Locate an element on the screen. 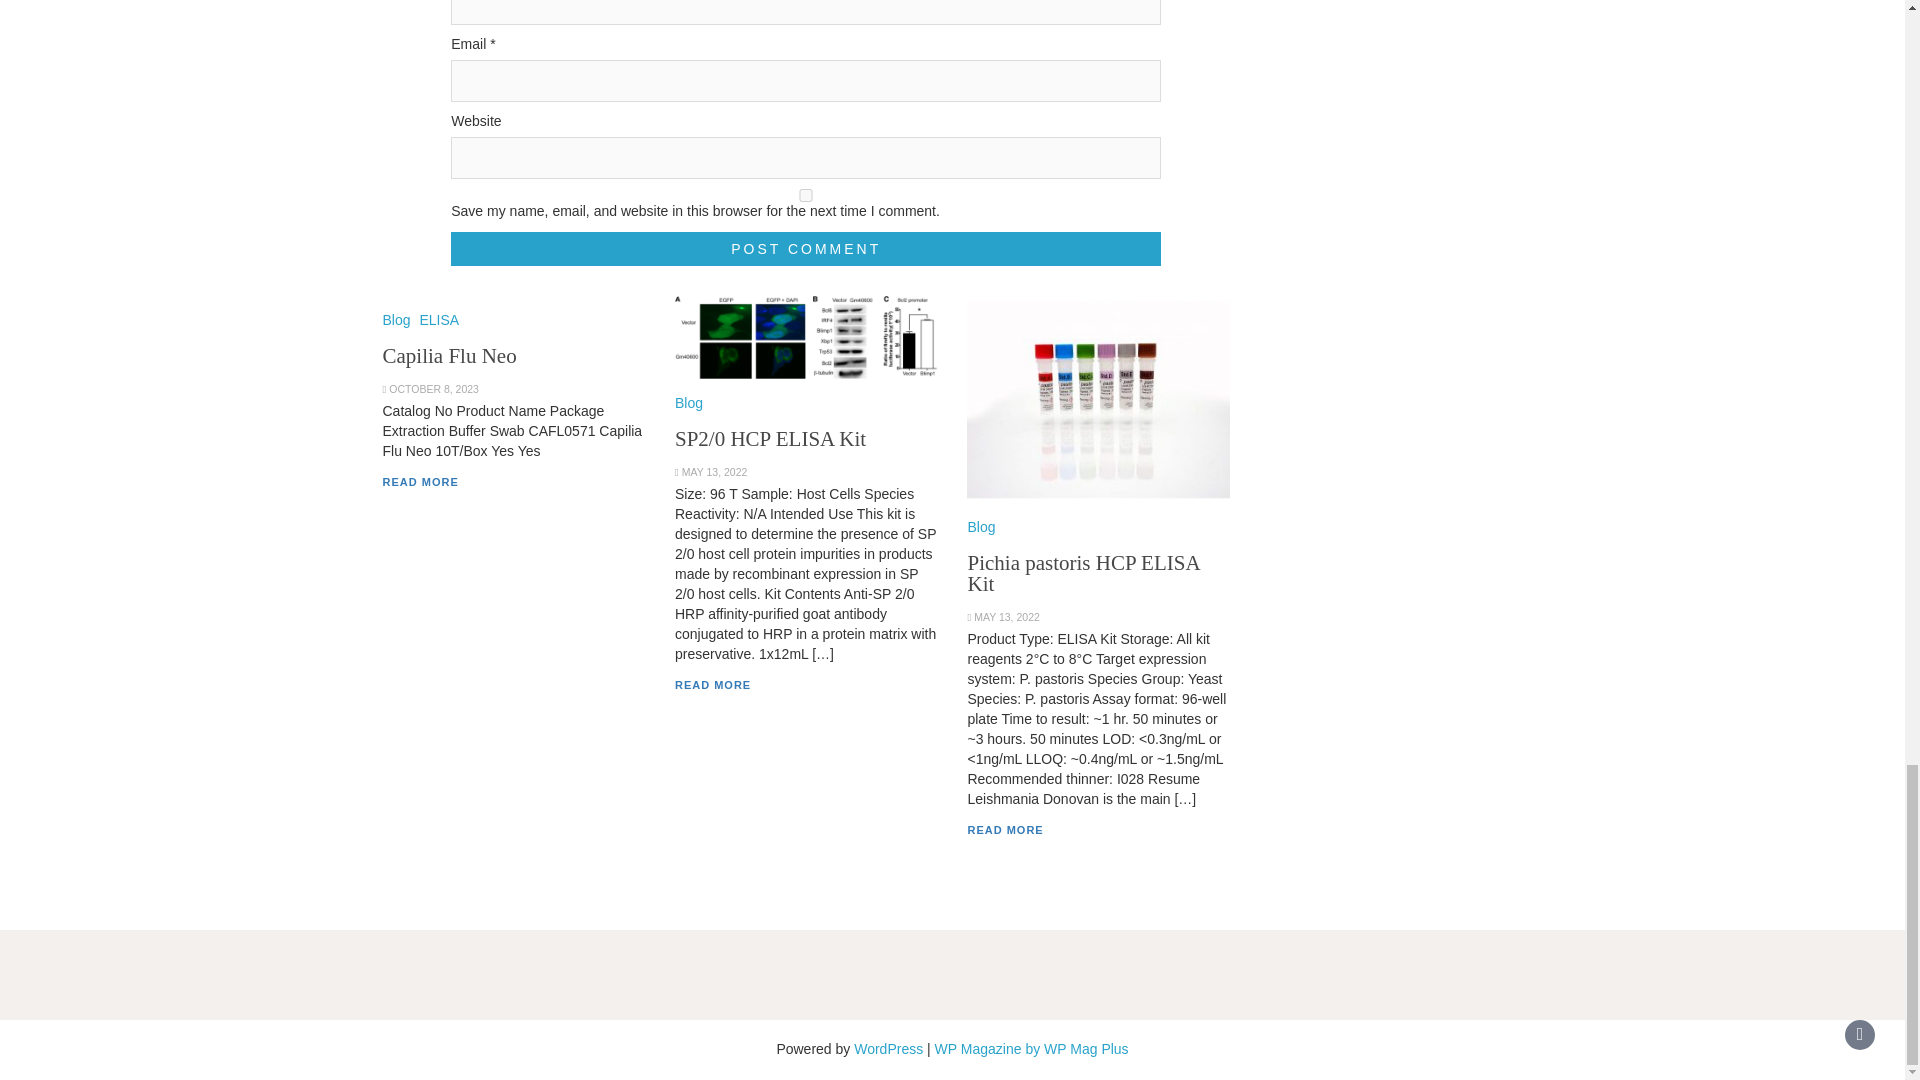 This screenshot has width=1920, height=1080. READ MORE is located at coordinates (420, 482).